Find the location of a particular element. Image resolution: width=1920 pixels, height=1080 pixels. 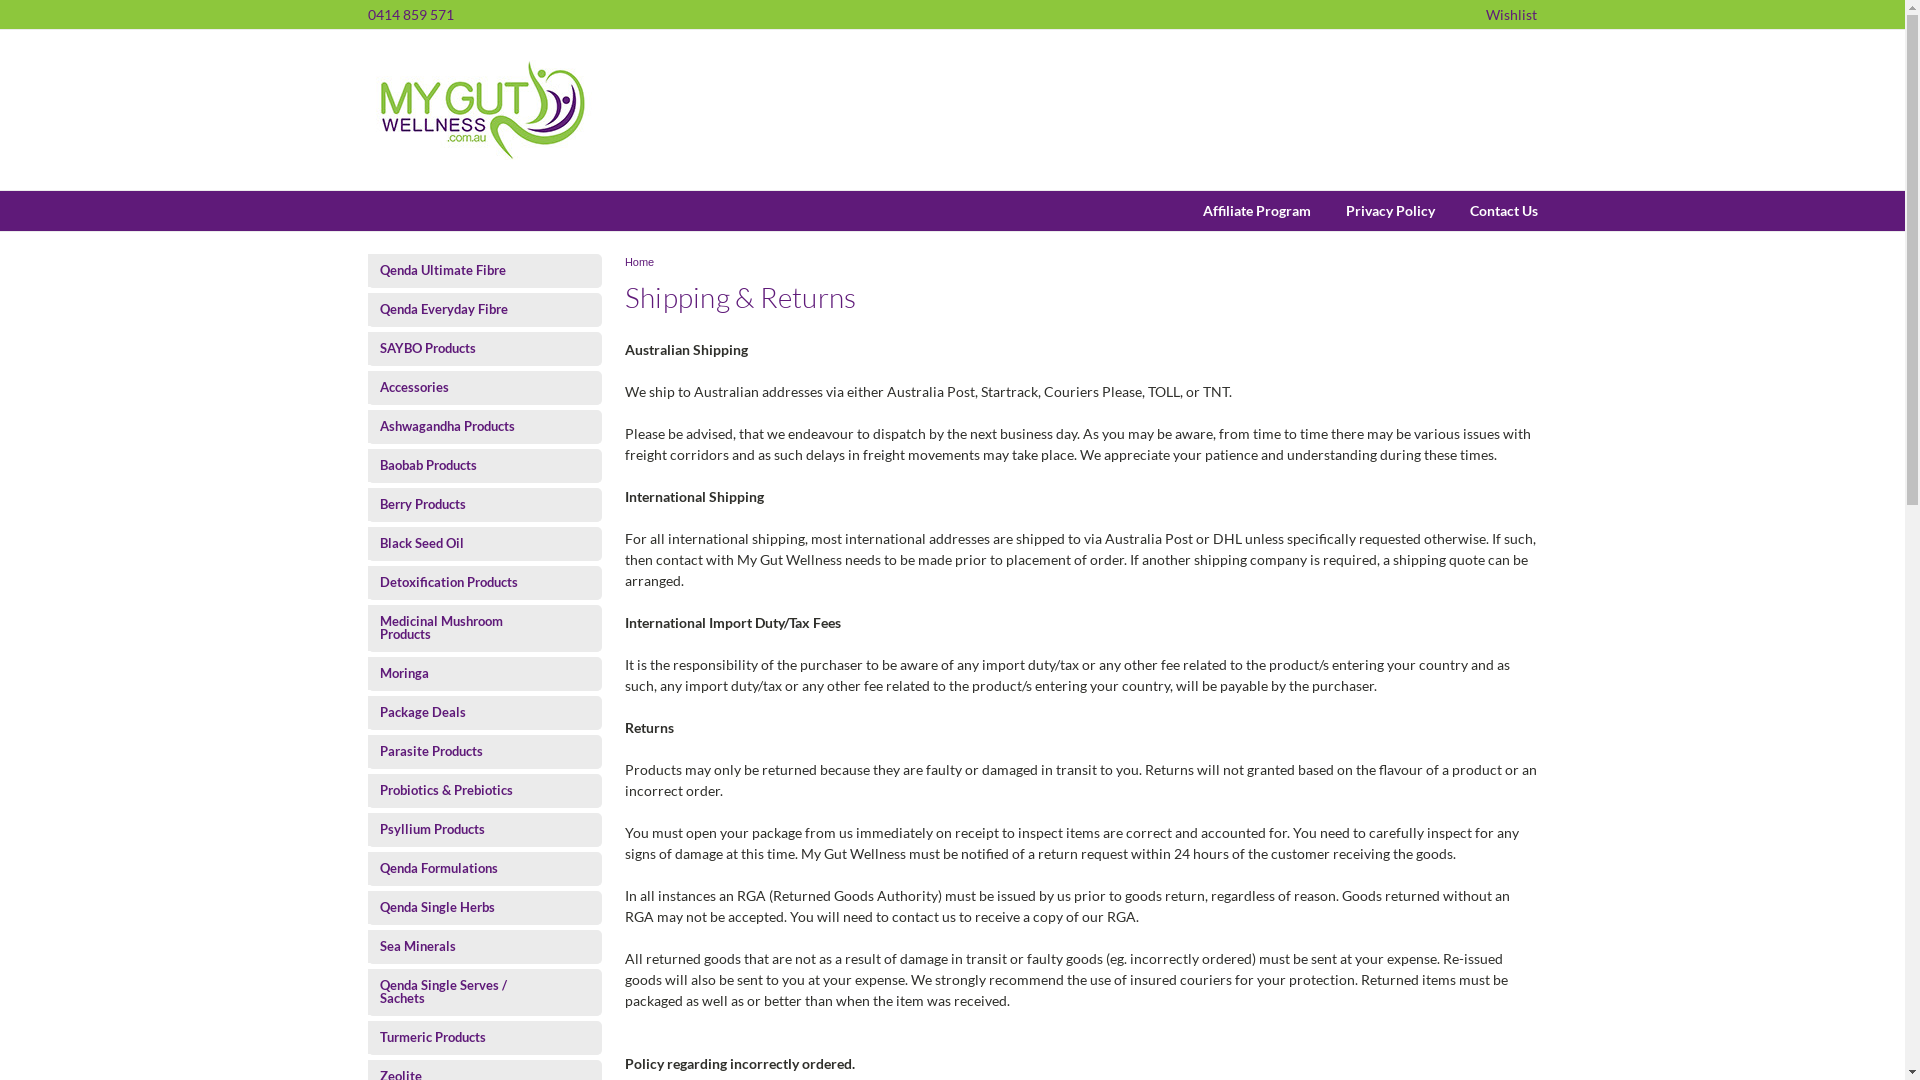

Parasite Products is located at coordinates (468, 752).